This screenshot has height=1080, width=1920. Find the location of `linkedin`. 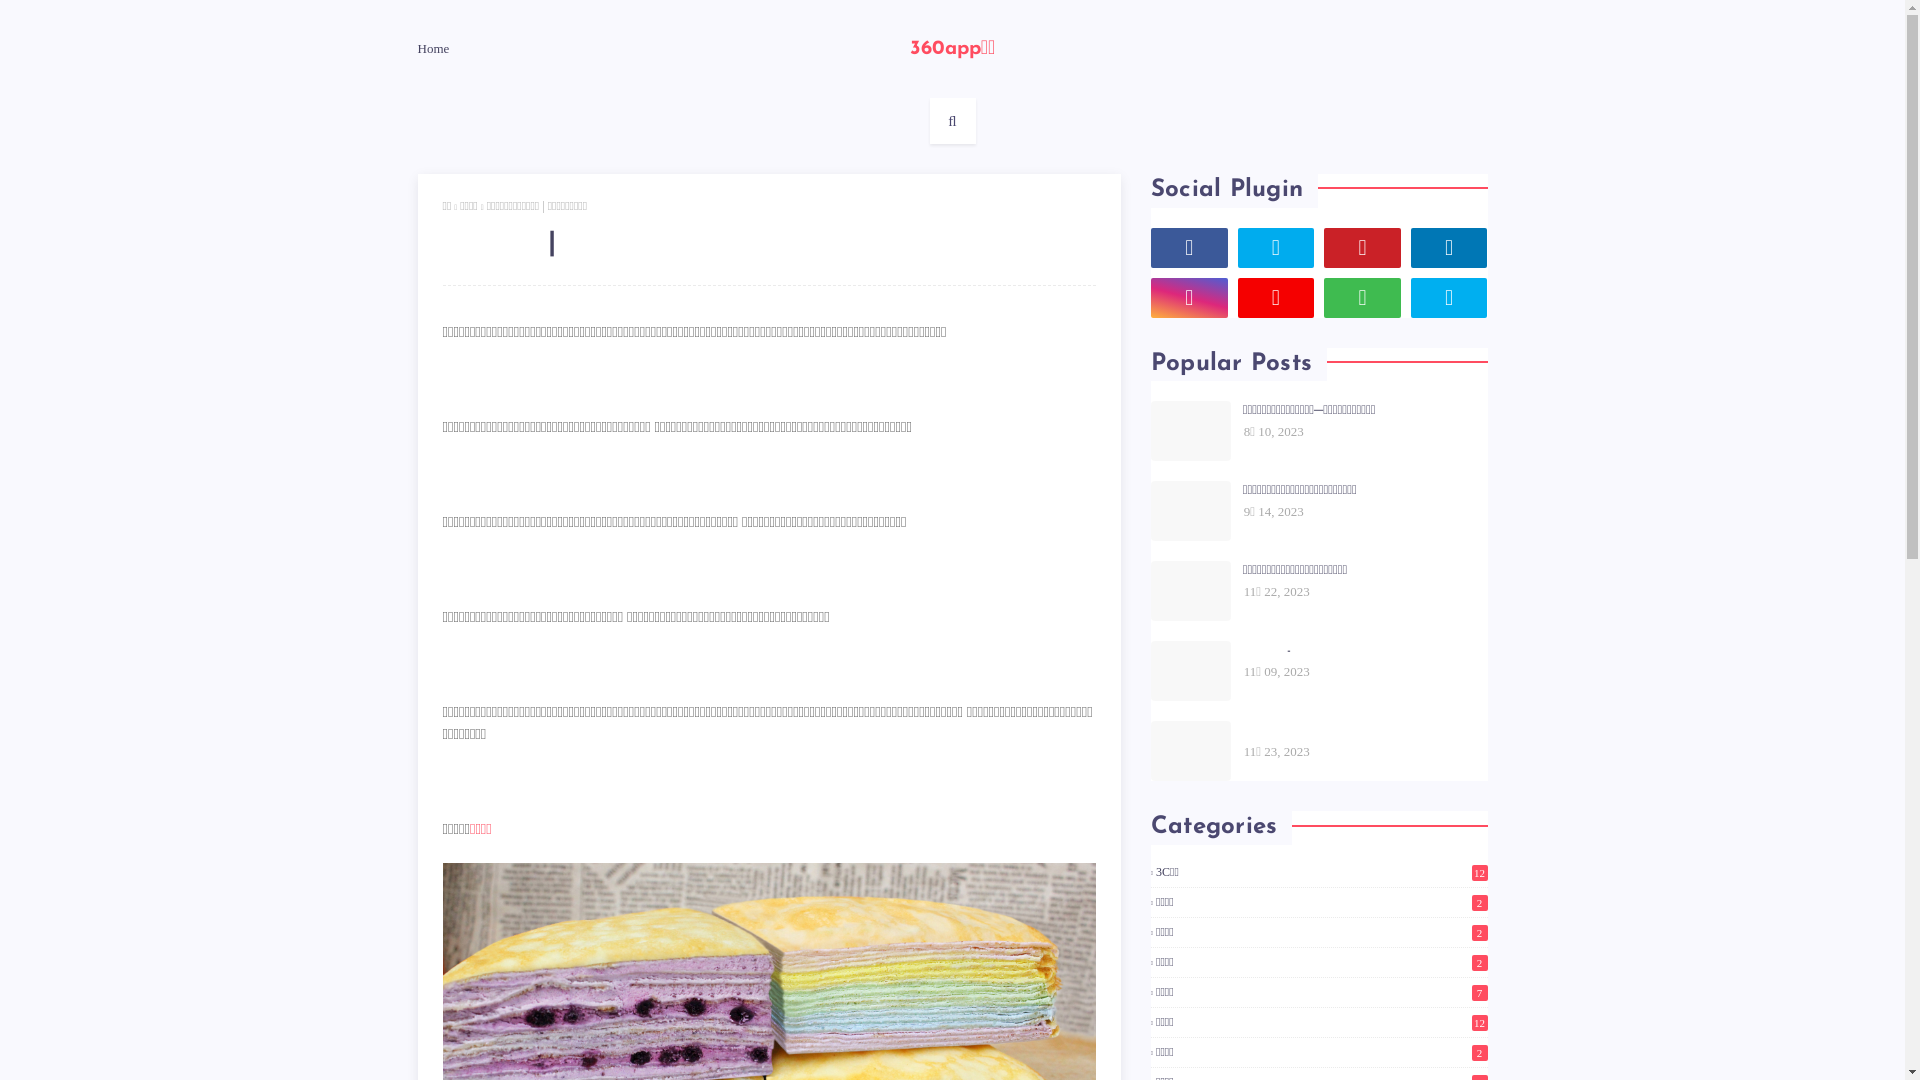

linkedin is located at coordinates (1450, 248).